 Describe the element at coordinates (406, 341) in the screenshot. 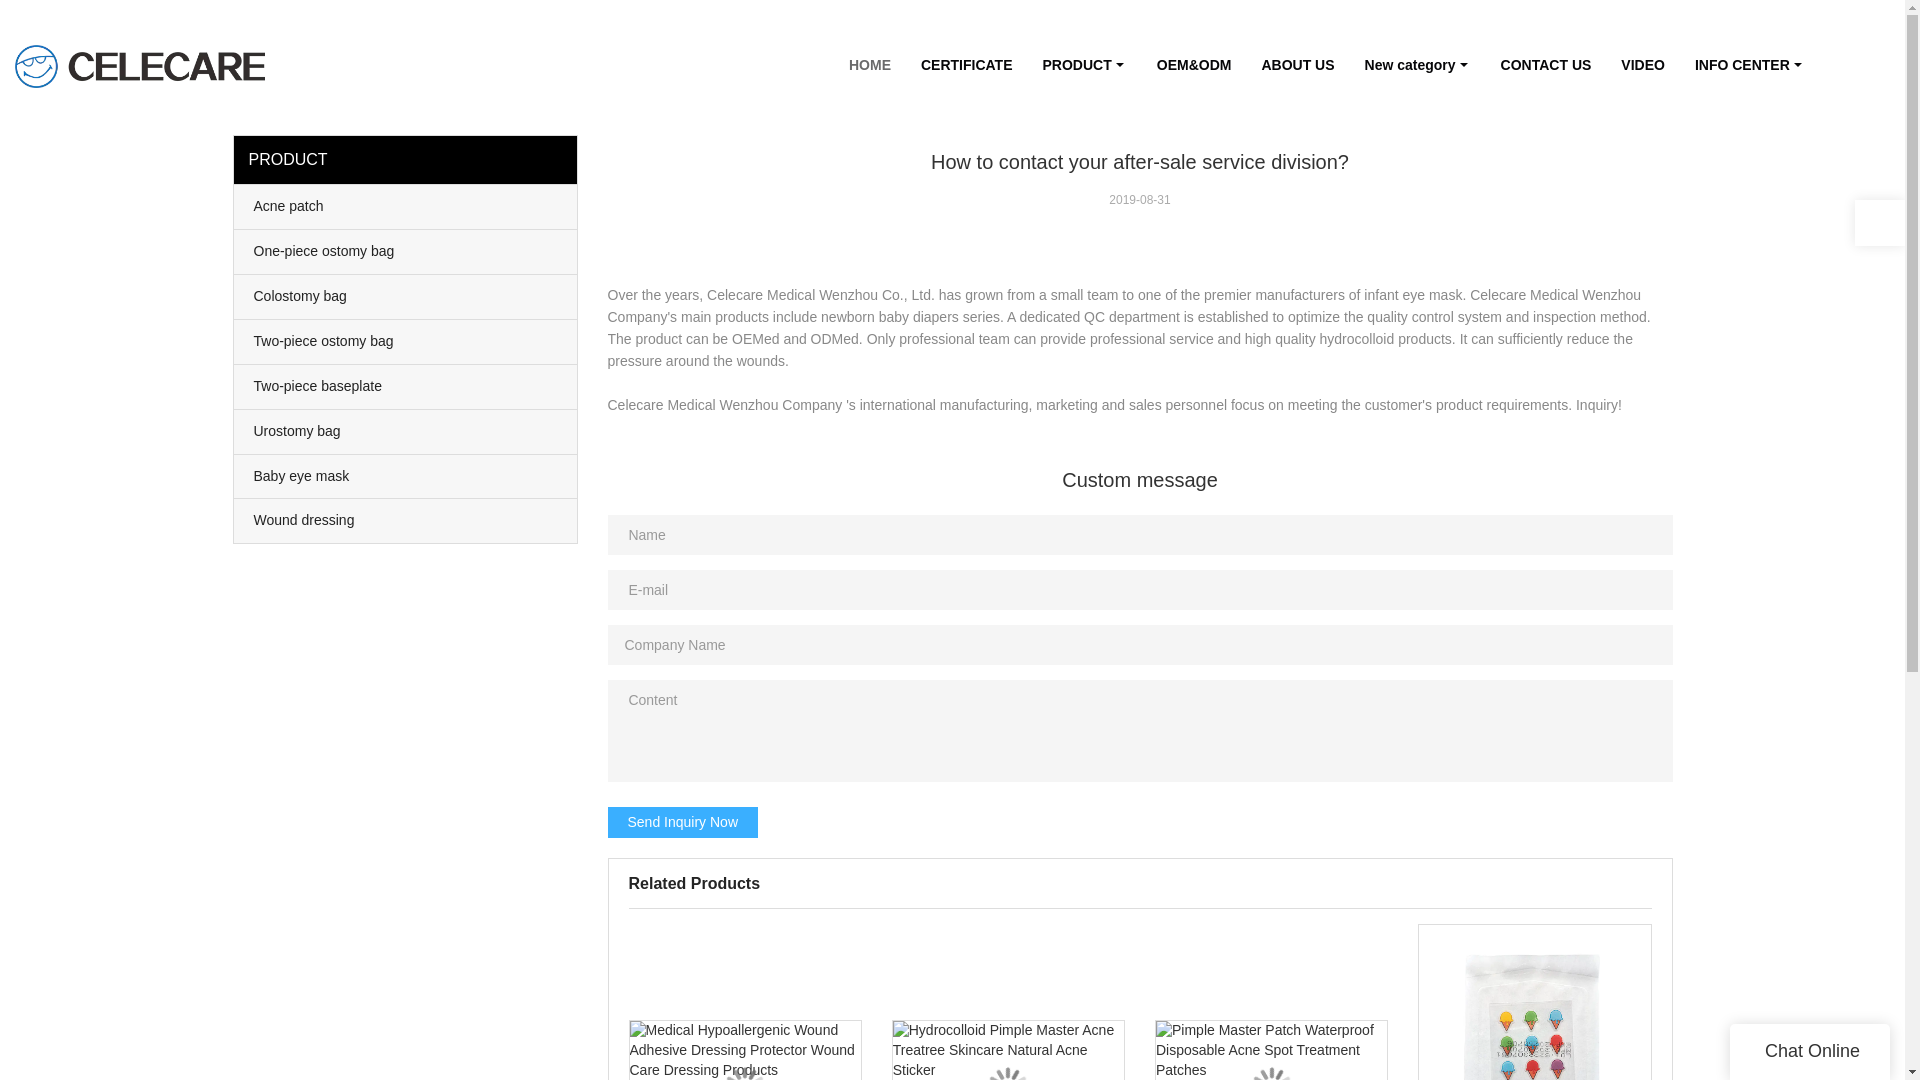

I see `Two-piece ostomy bag` at that location.